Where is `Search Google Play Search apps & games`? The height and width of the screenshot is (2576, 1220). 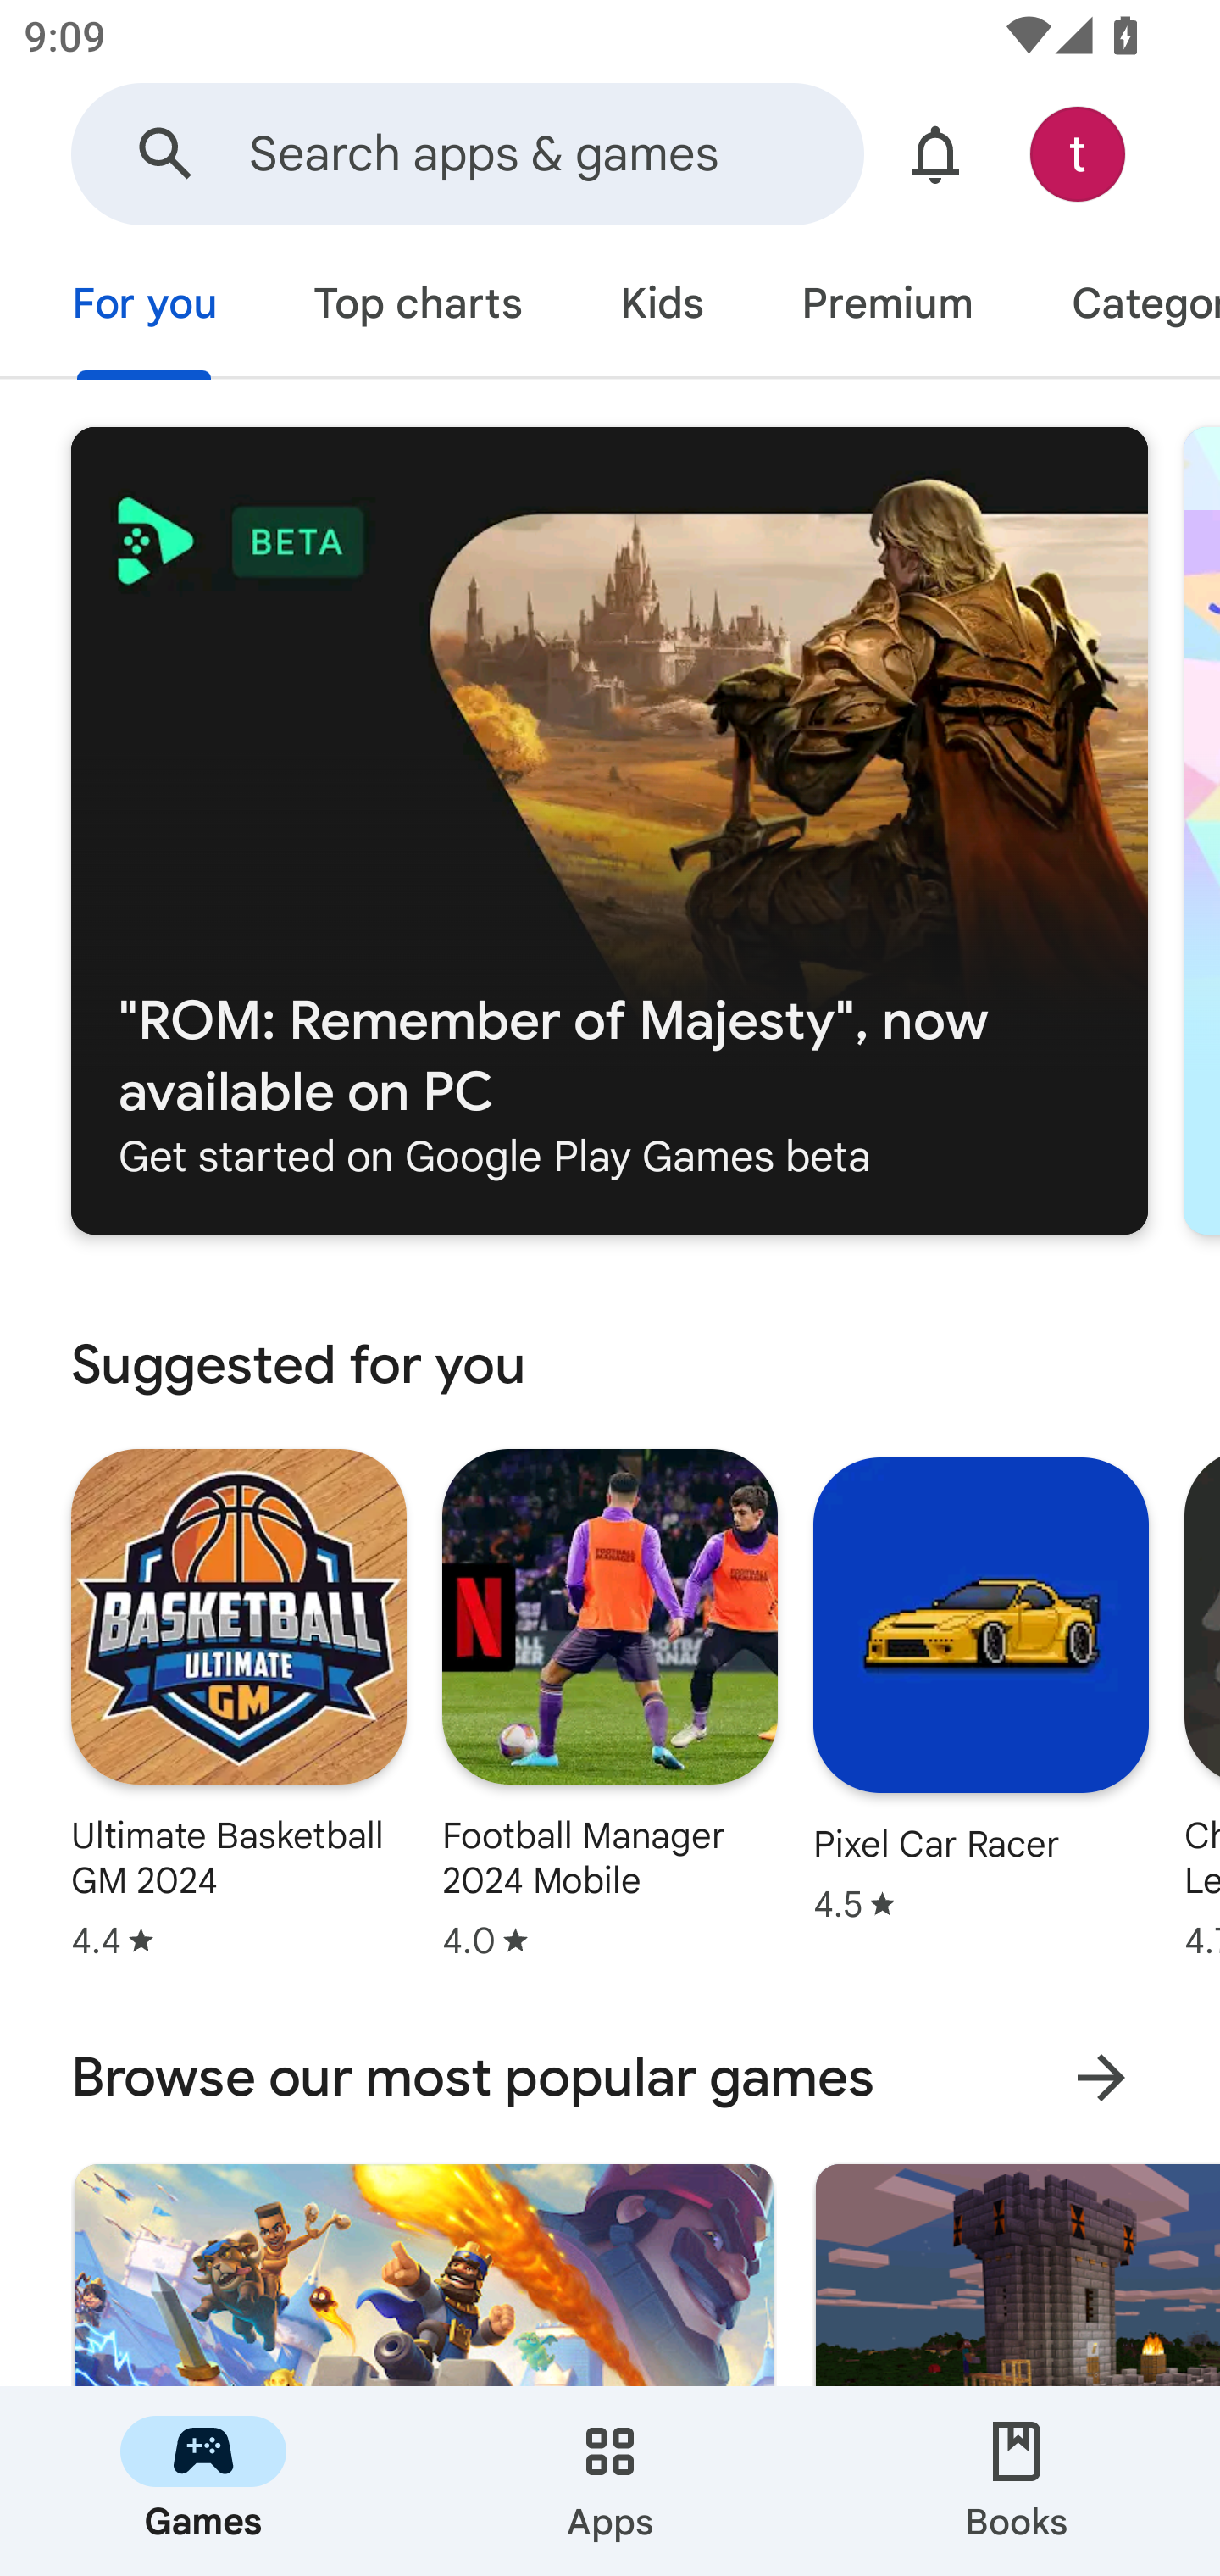
Search Google Play Search apps & games is located at coordinates (467, 154).